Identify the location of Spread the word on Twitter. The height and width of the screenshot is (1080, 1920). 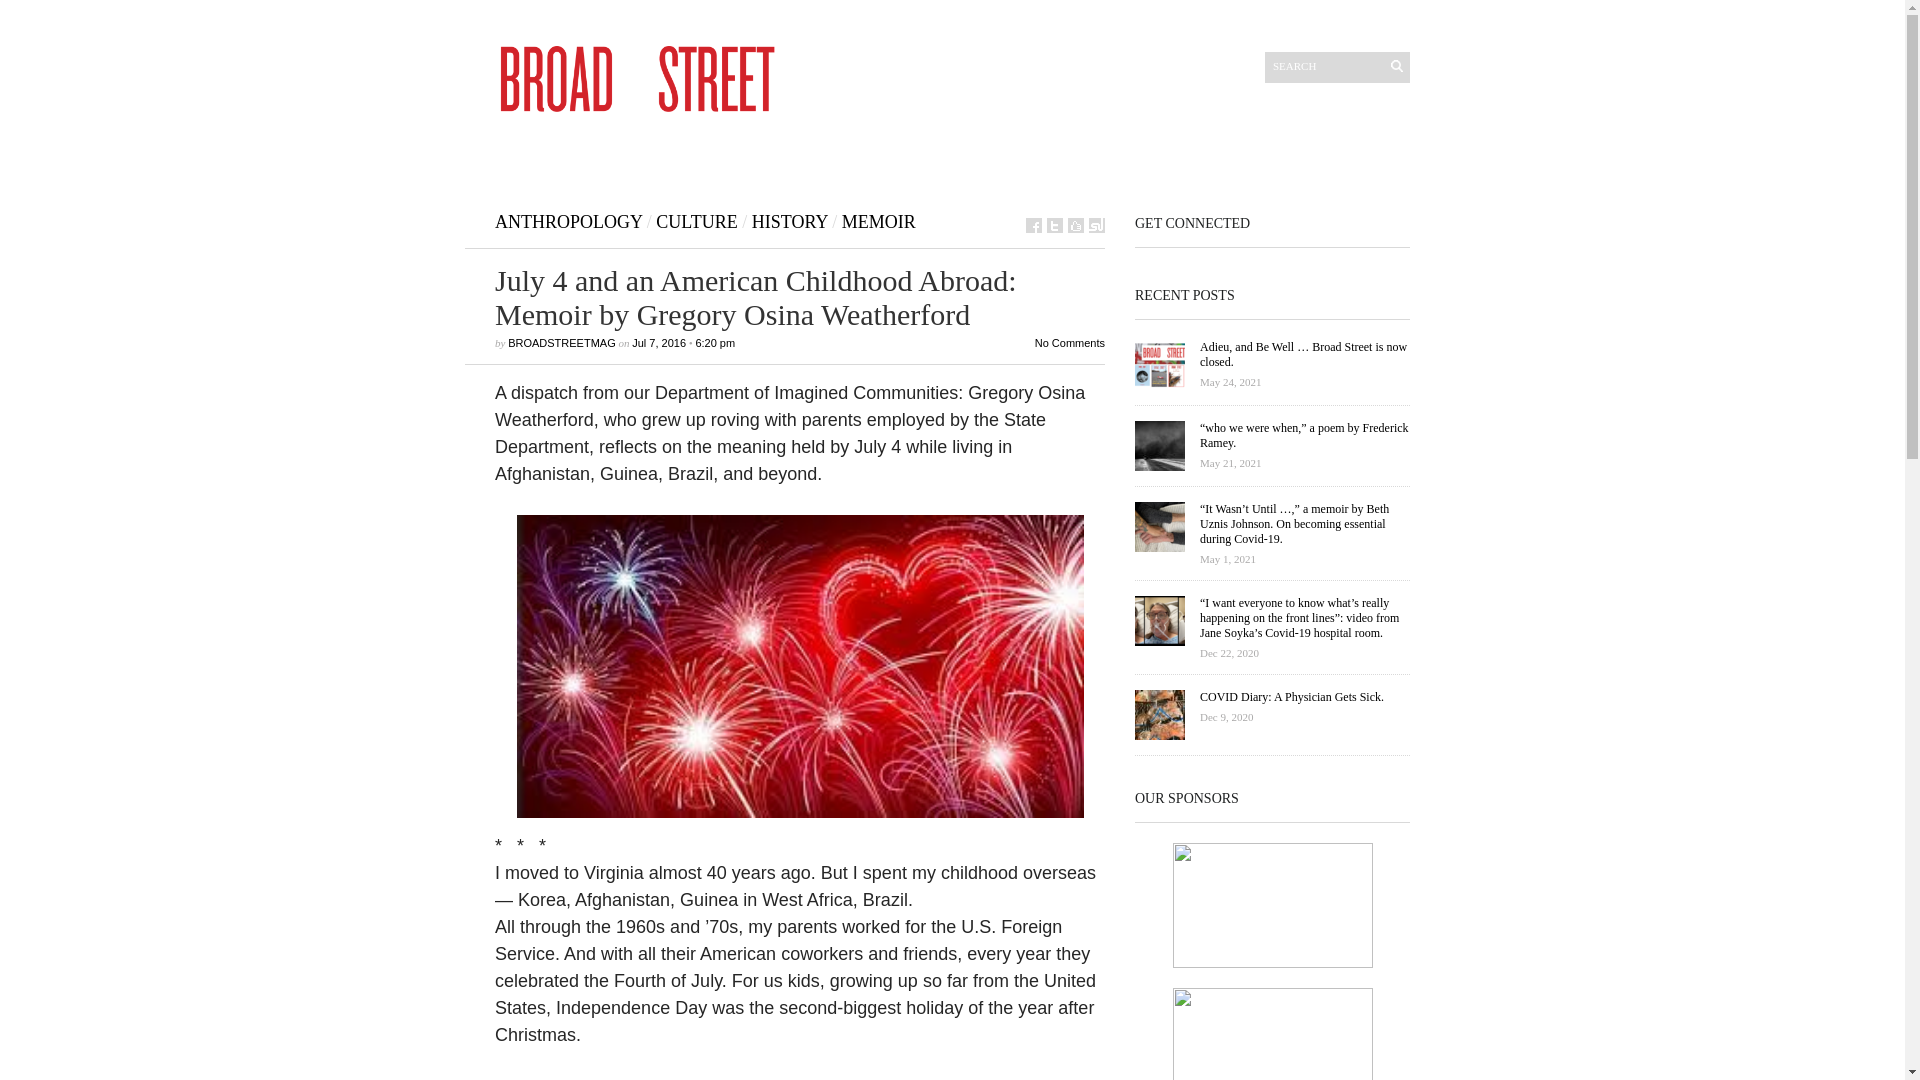
(1054, 226).